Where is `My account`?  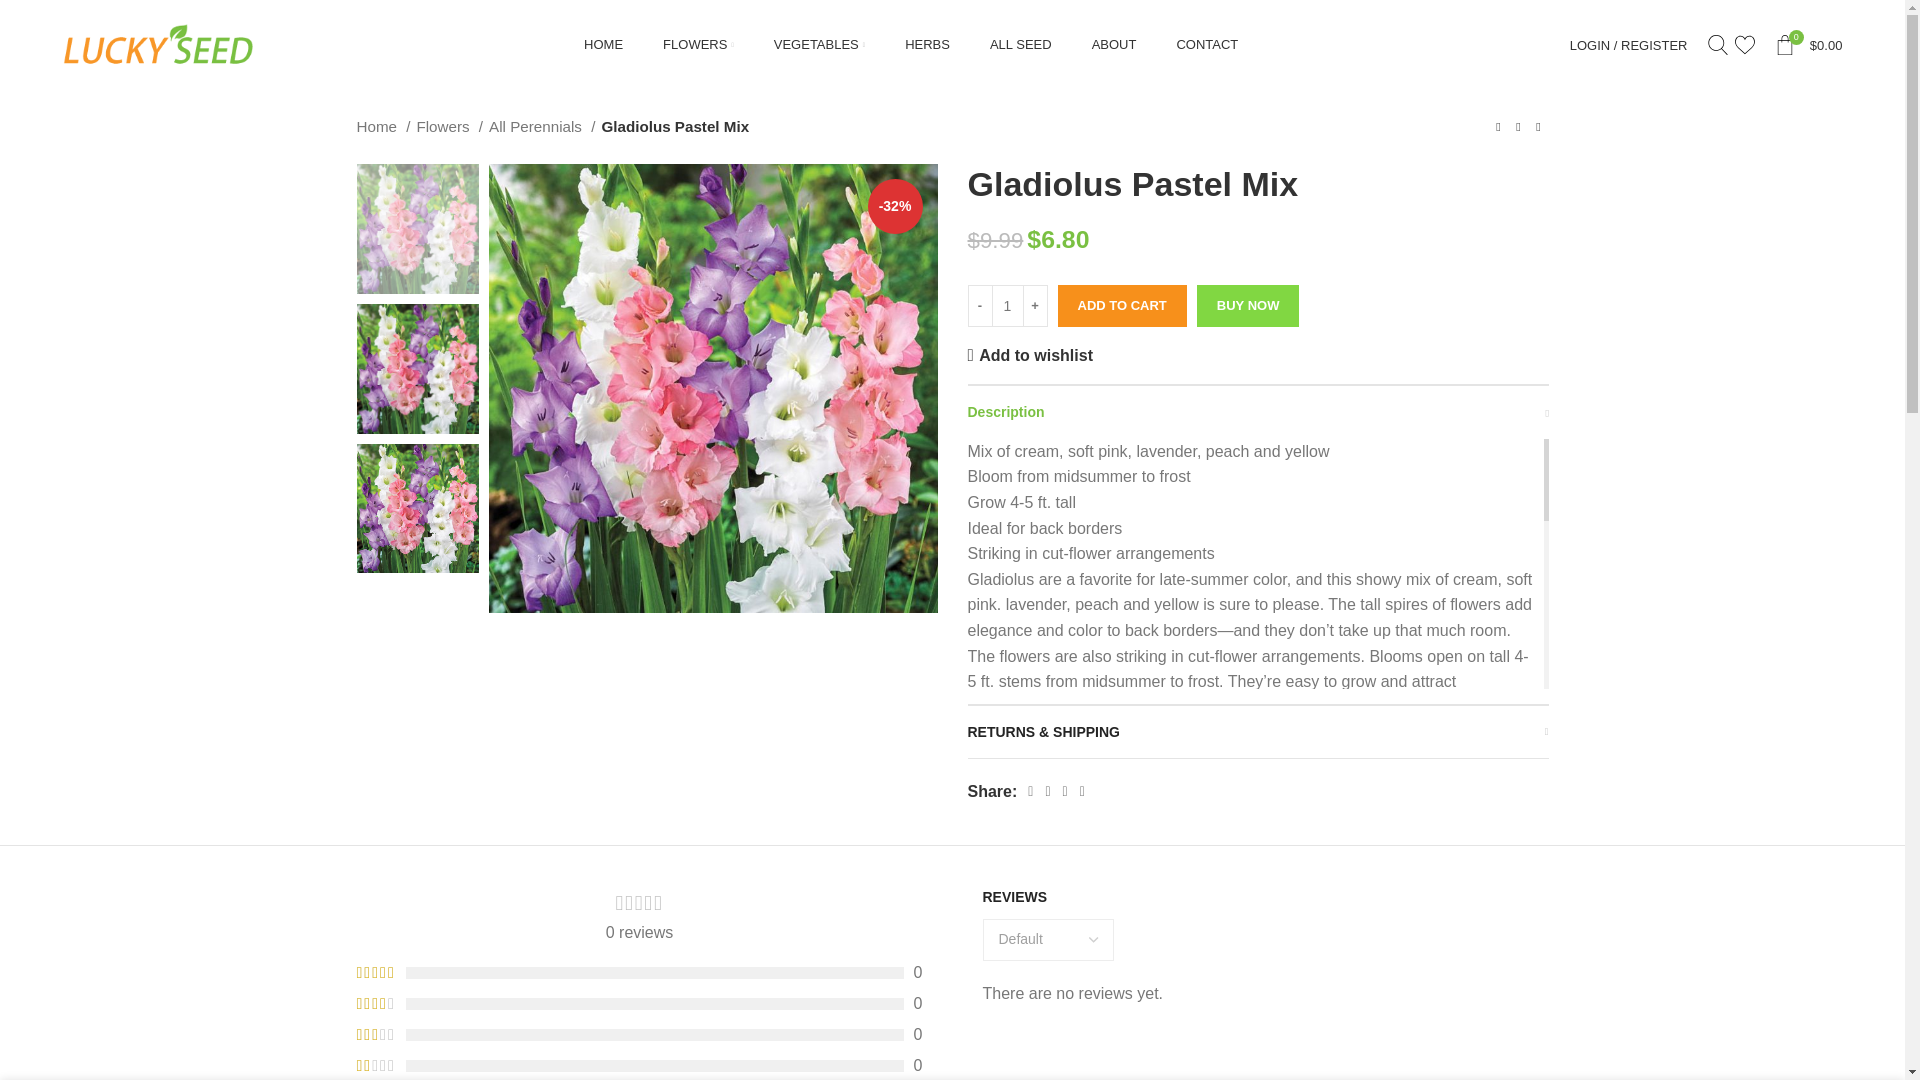
My account is located at coordinates (1628, 44).